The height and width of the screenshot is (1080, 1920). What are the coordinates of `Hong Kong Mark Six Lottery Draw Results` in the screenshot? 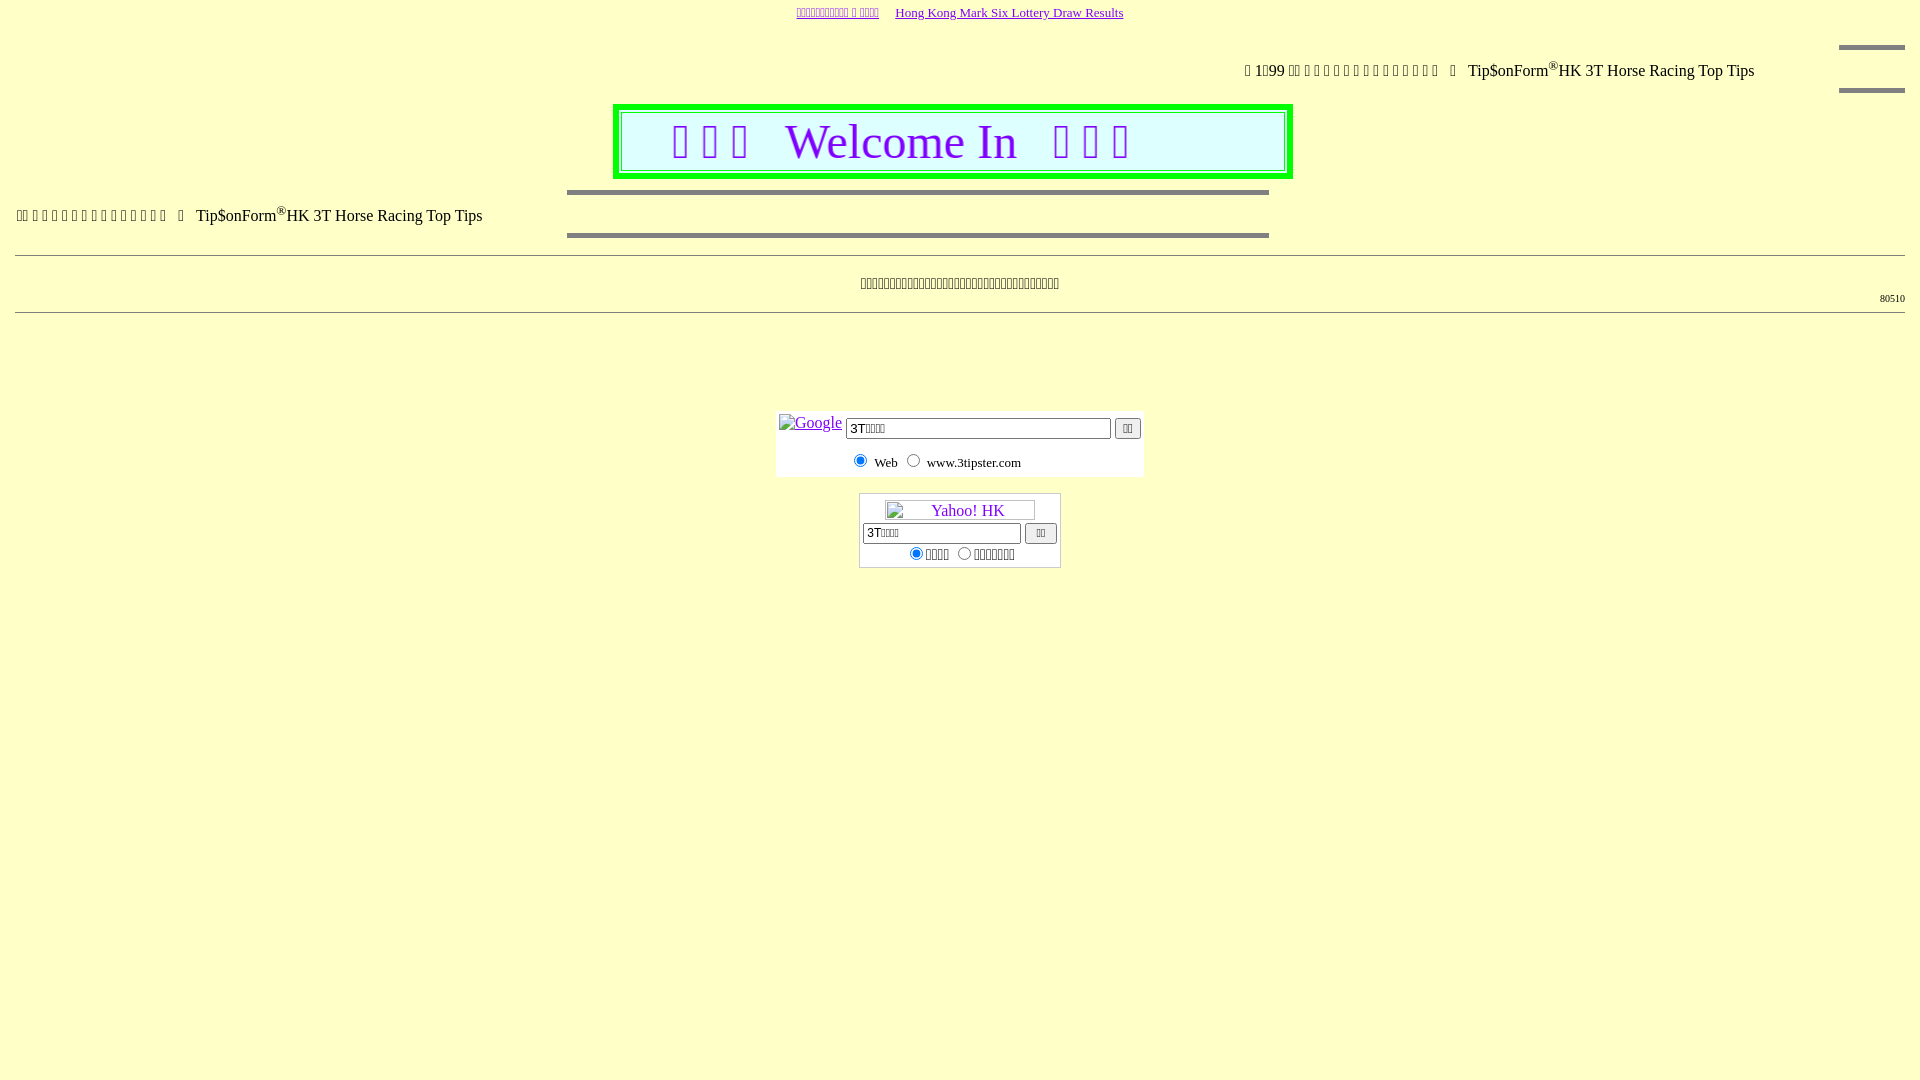 It's located at (1009, 12).